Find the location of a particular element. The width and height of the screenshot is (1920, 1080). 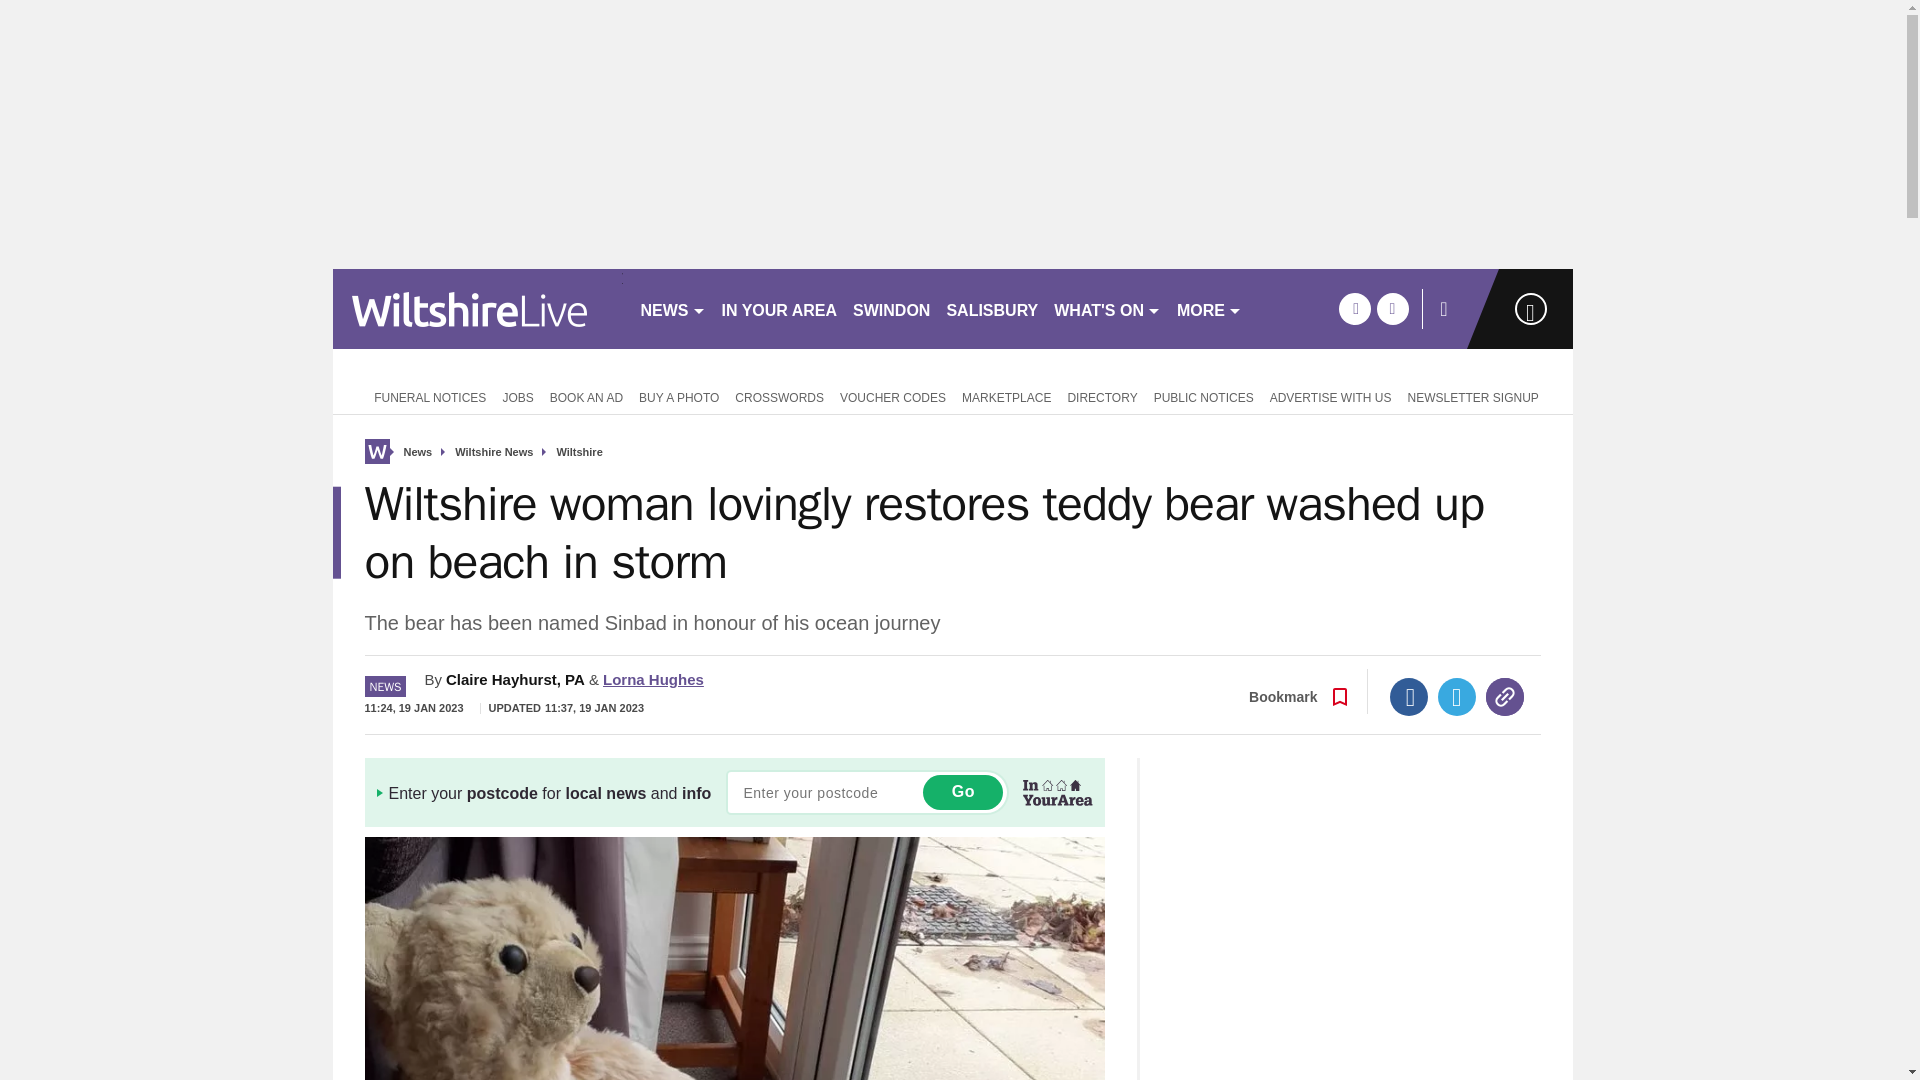

MORE is located at coordinates (1209, 308).